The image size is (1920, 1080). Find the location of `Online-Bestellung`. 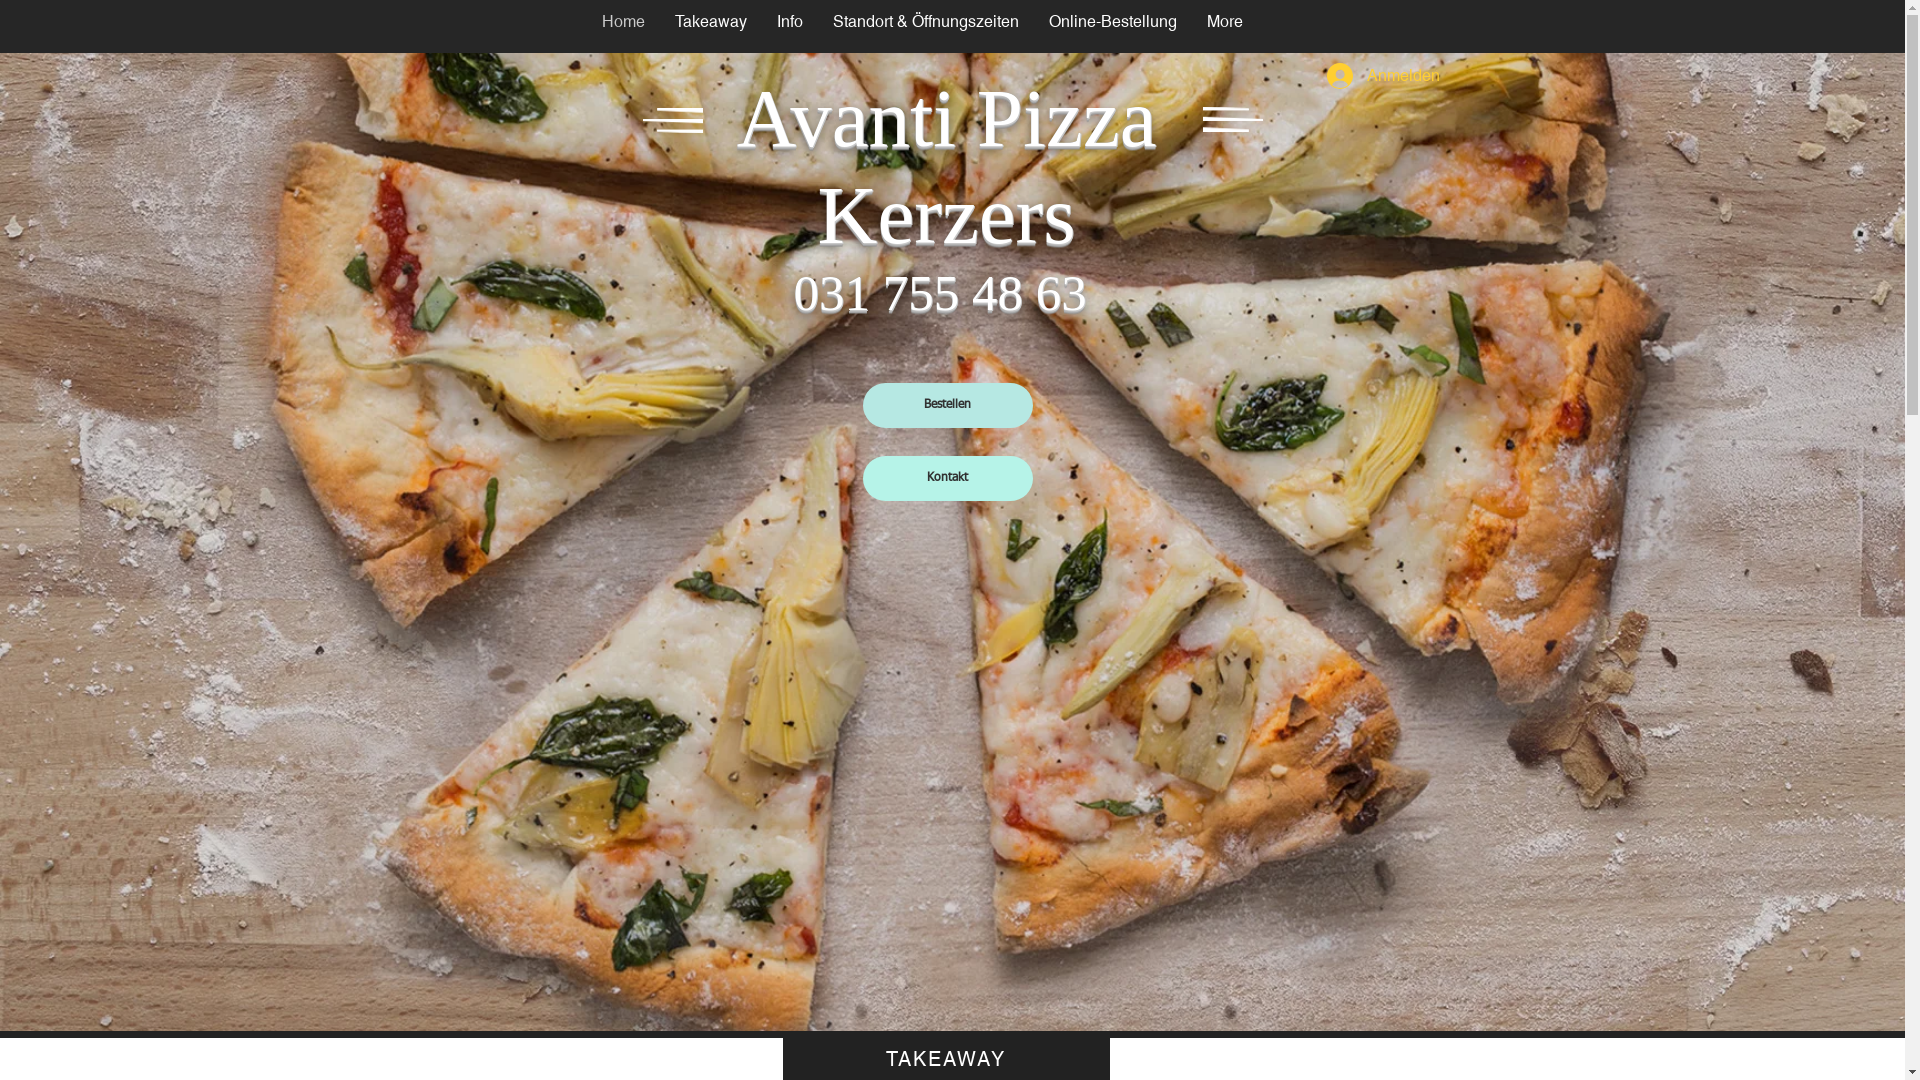

Online-Bestellung is located at coordinates (1113, 26).